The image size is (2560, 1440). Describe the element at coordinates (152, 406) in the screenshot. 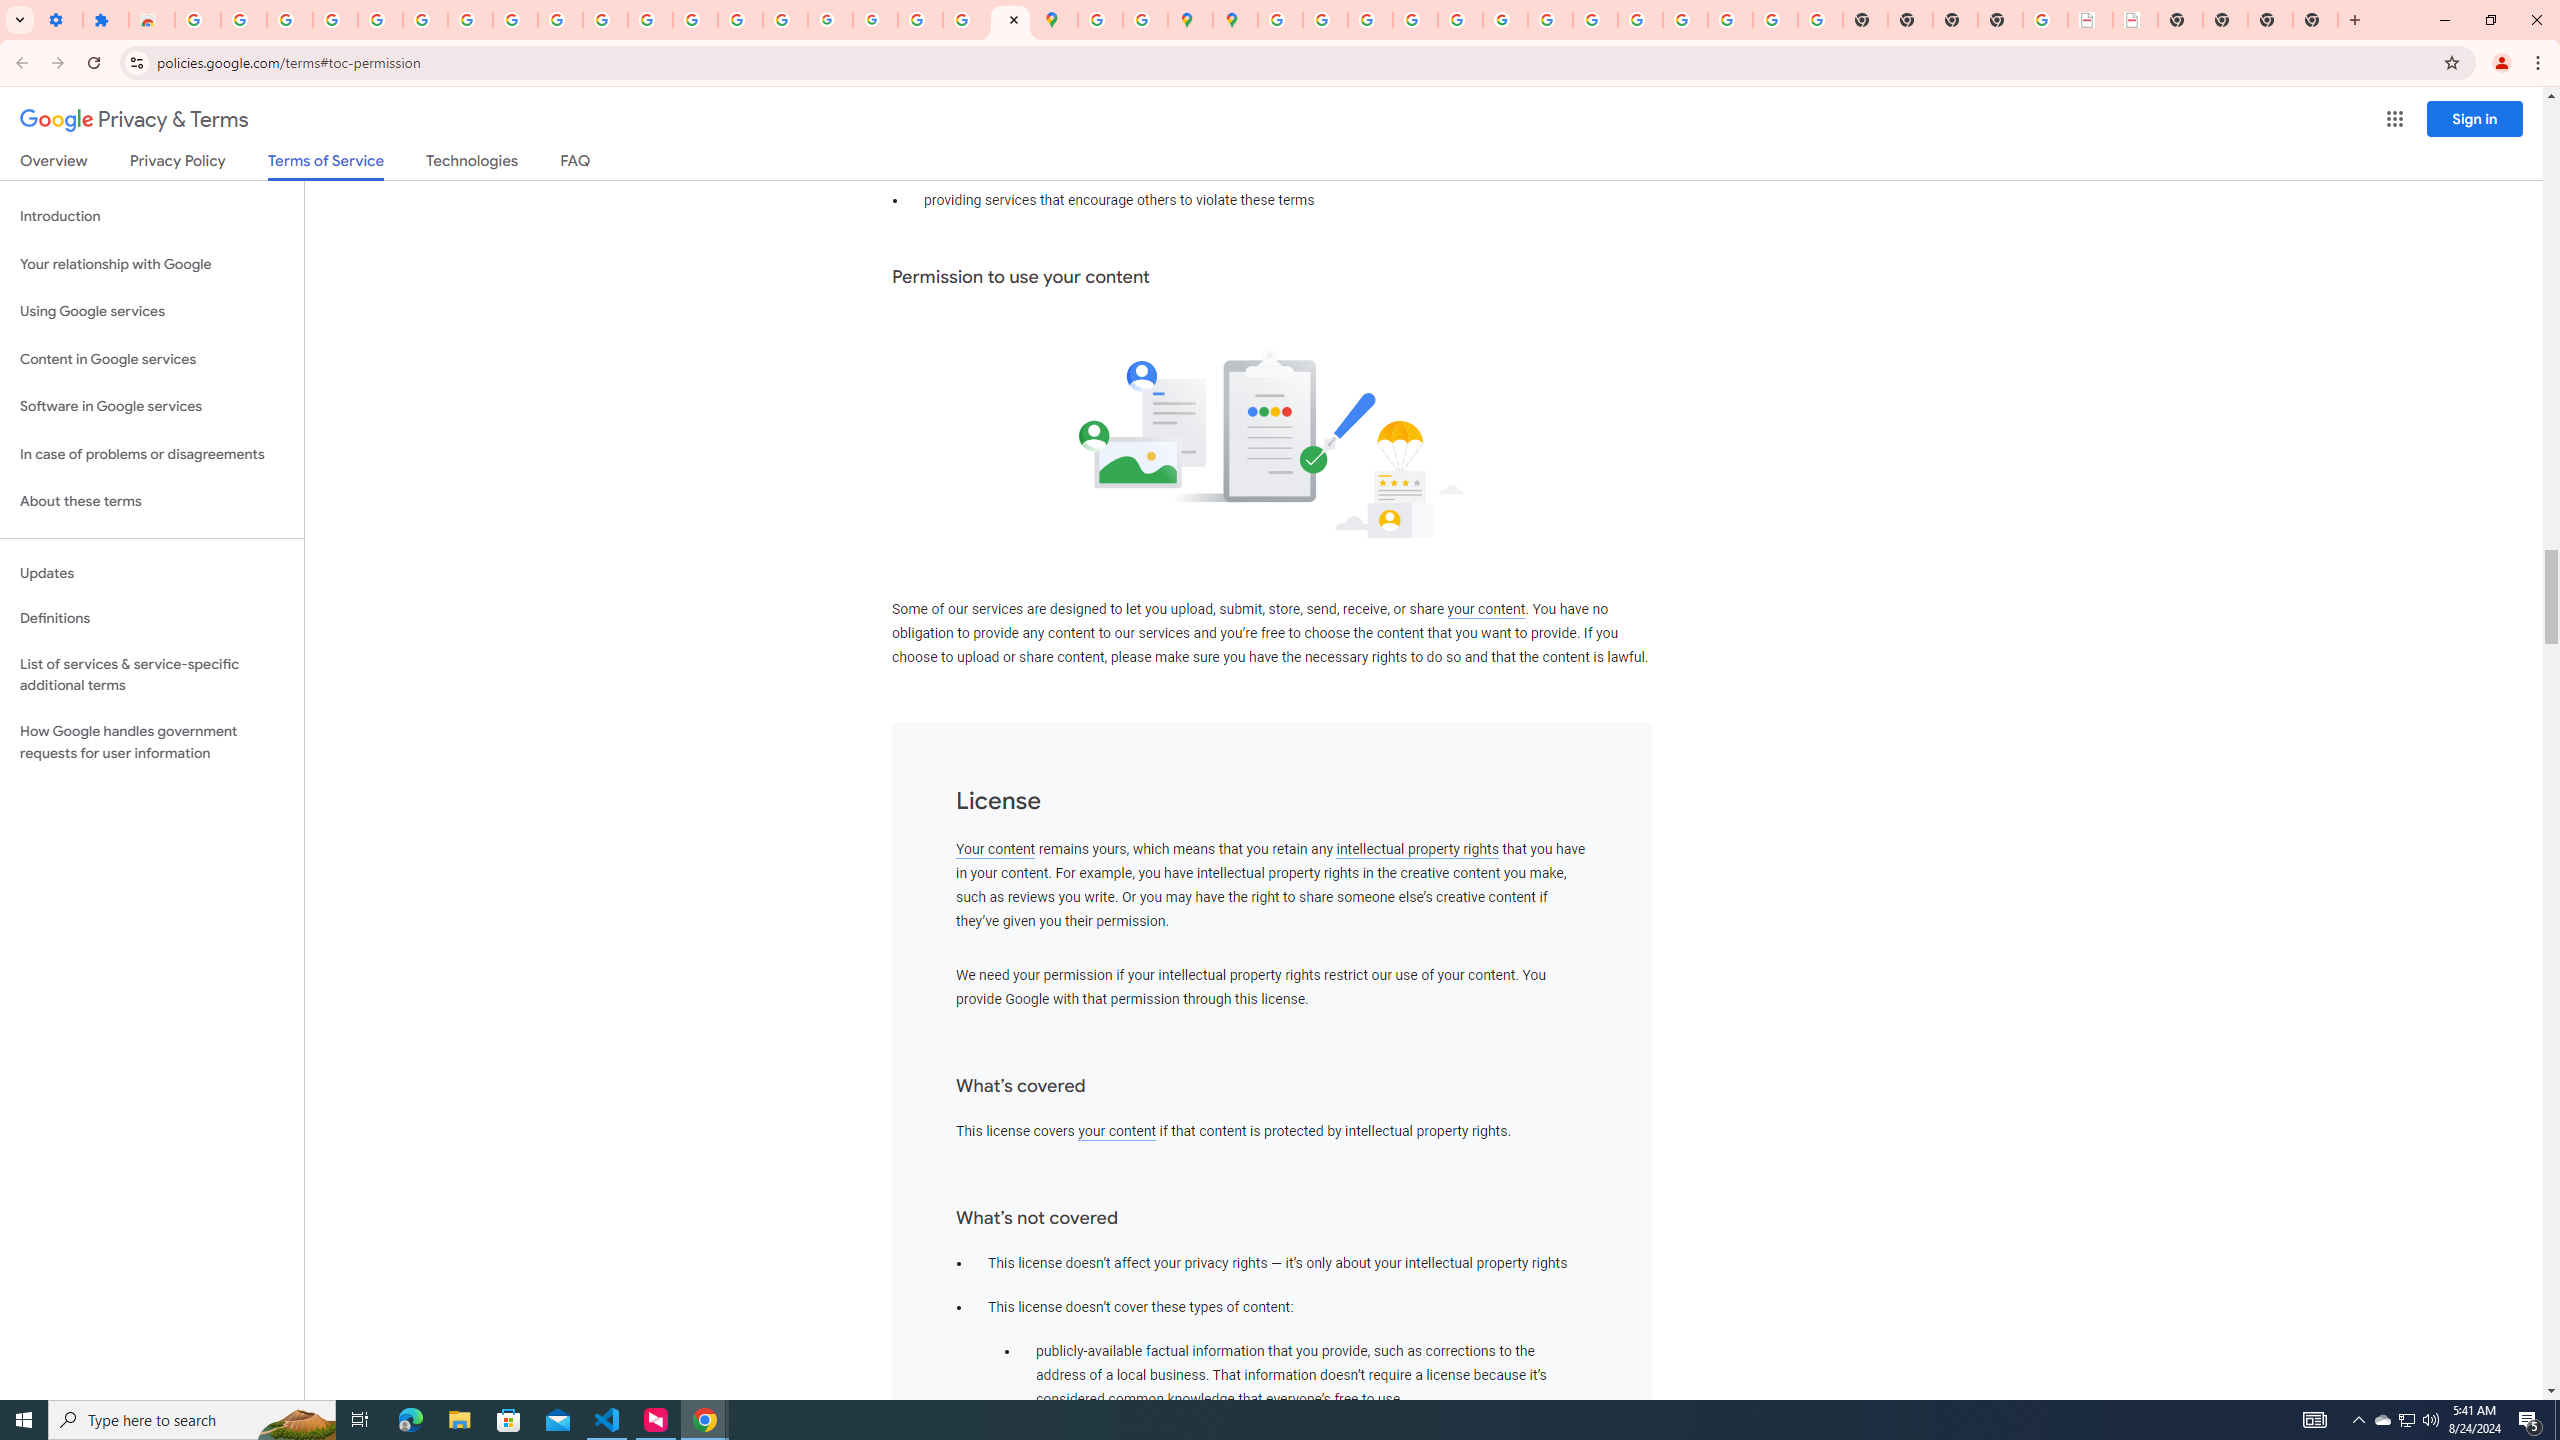

I see `Software in Google services` at that location.